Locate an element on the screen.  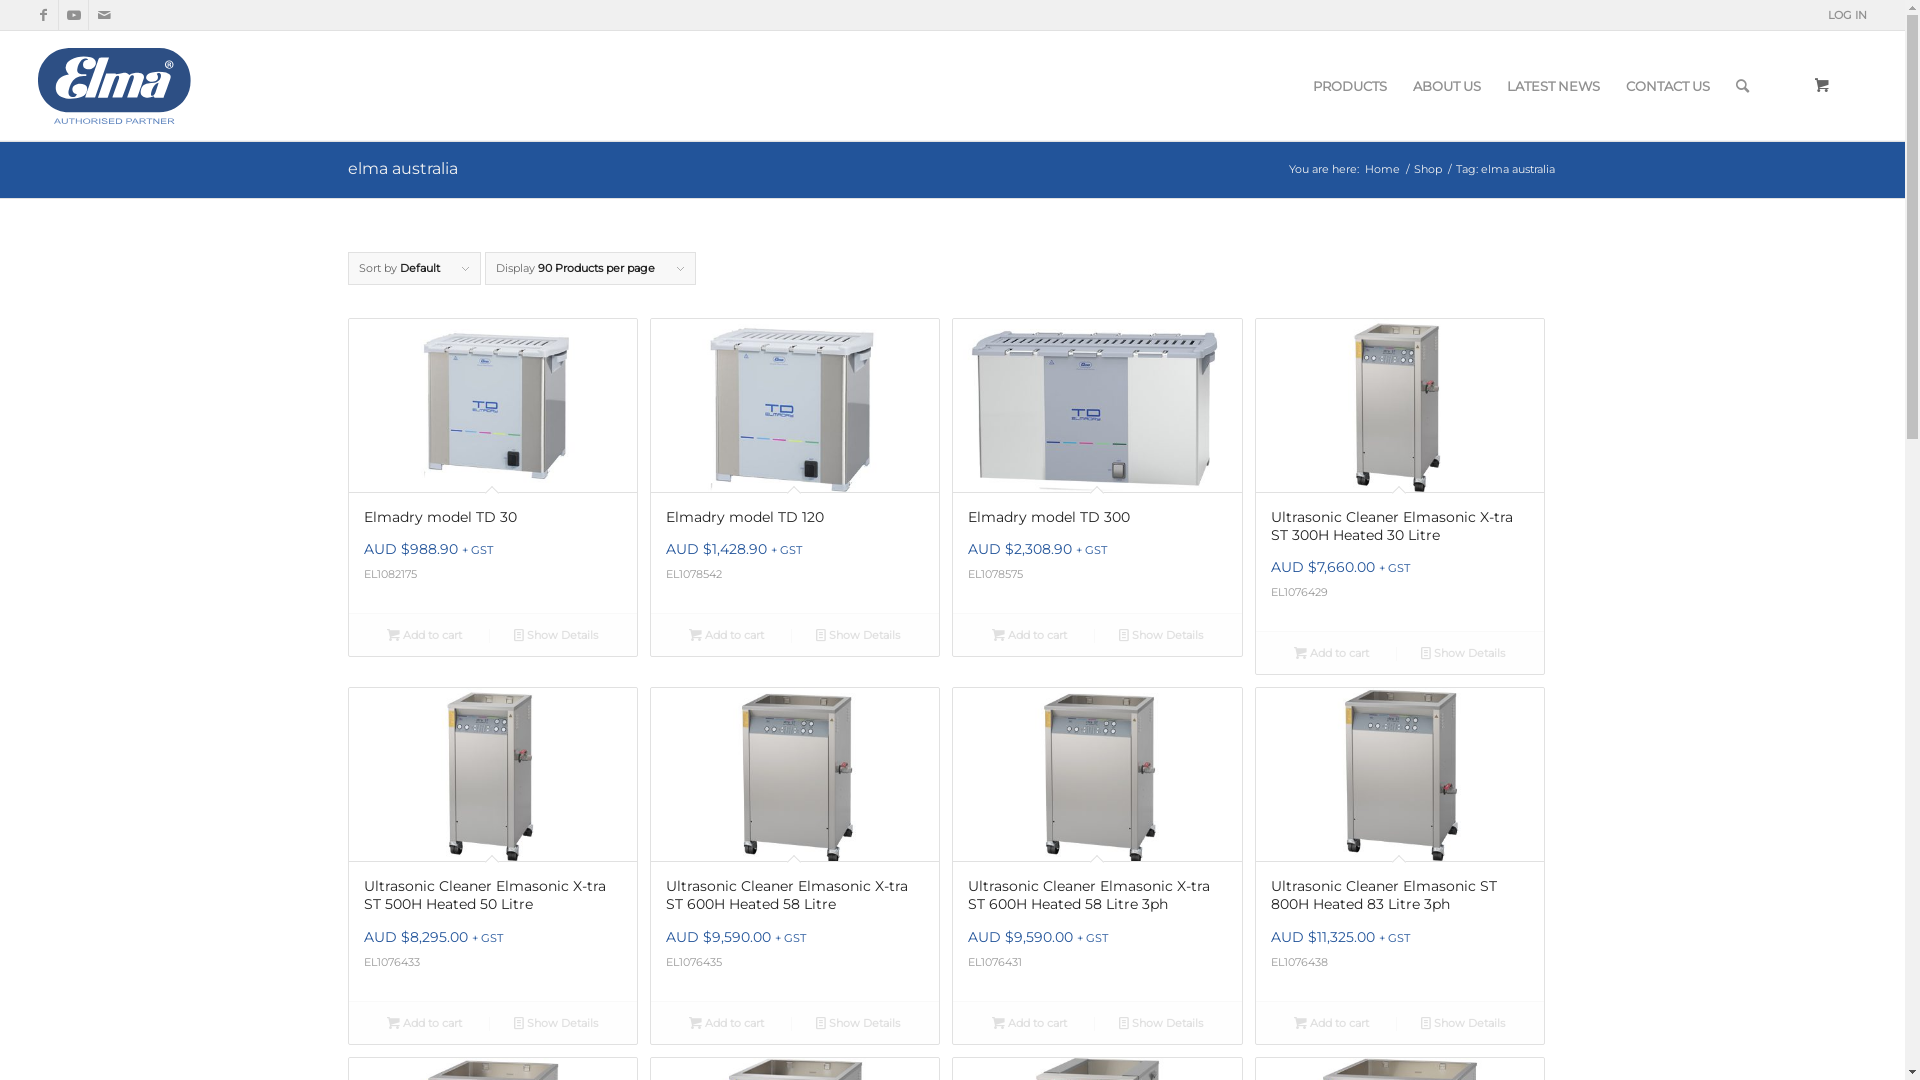
Facebook is located at coordinates (44, 15).